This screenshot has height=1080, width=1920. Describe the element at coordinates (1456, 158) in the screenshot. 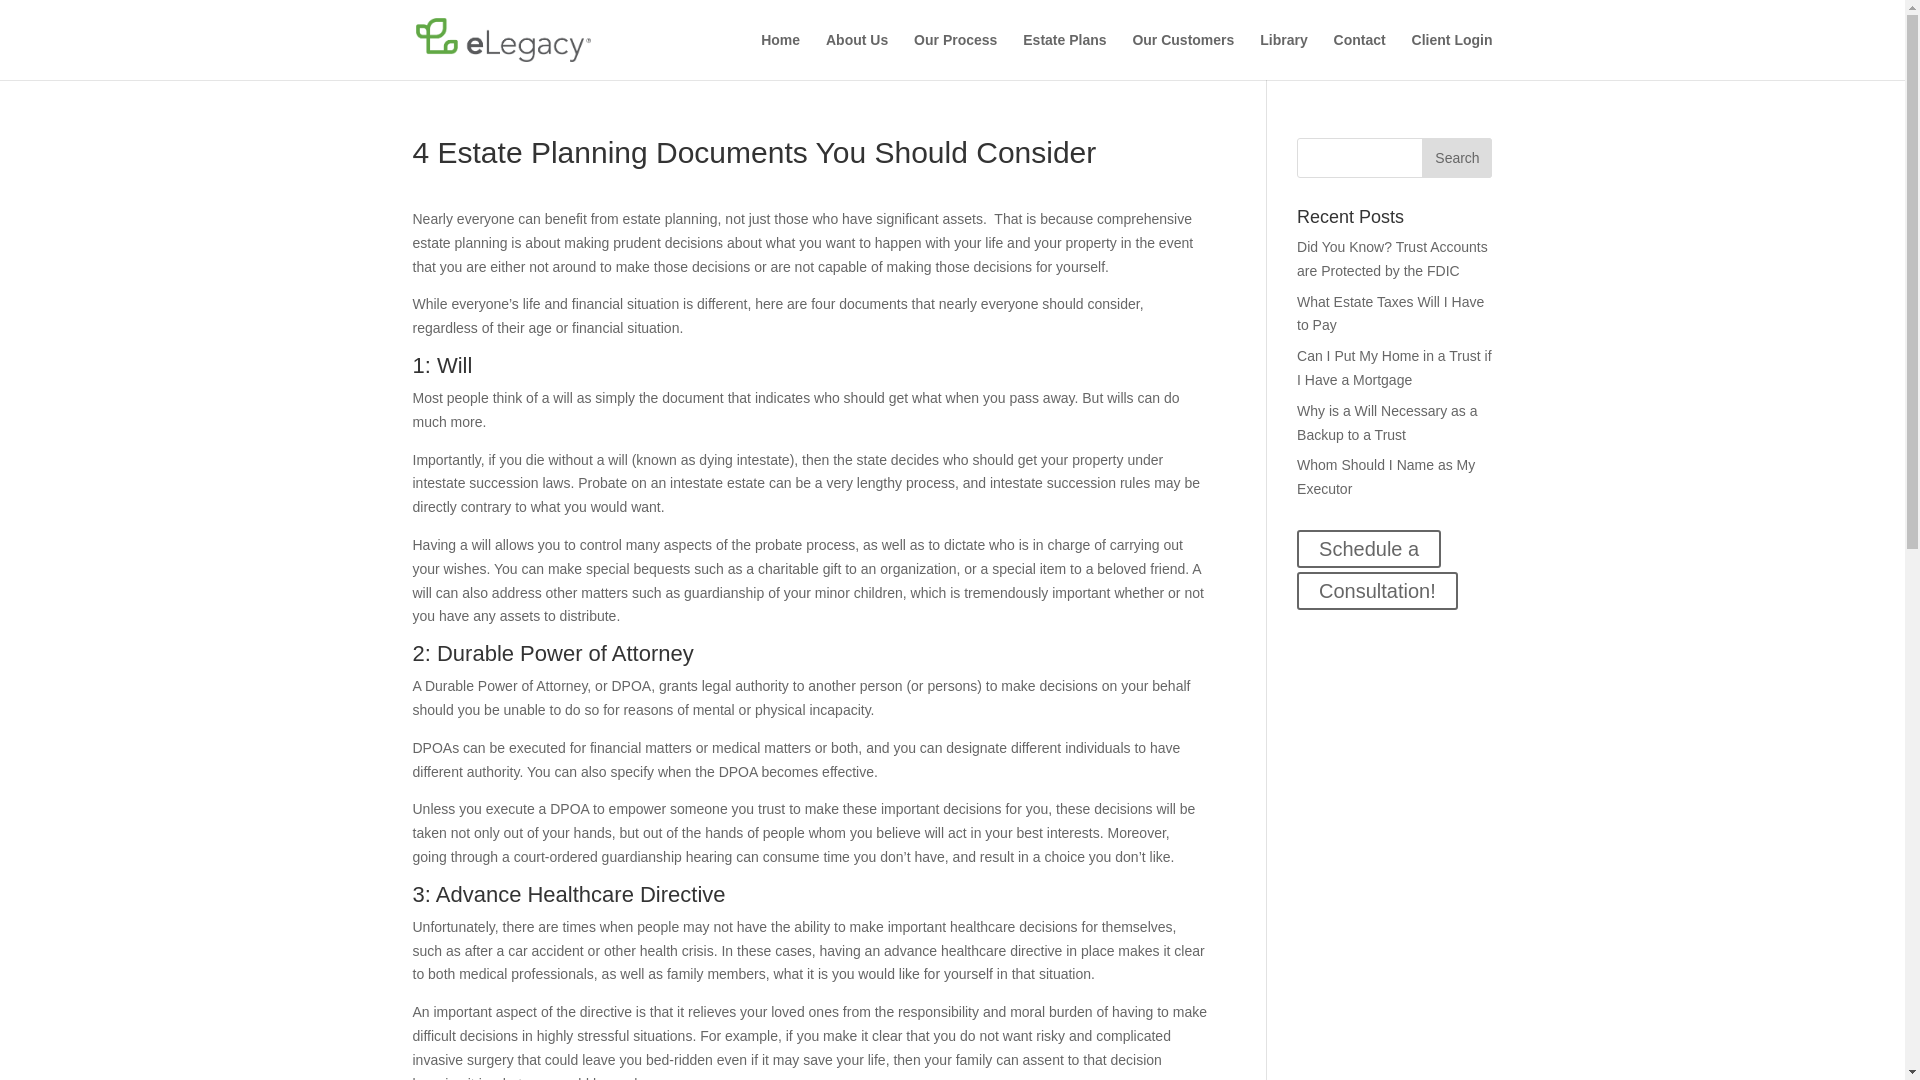

I see `Search` at that location.